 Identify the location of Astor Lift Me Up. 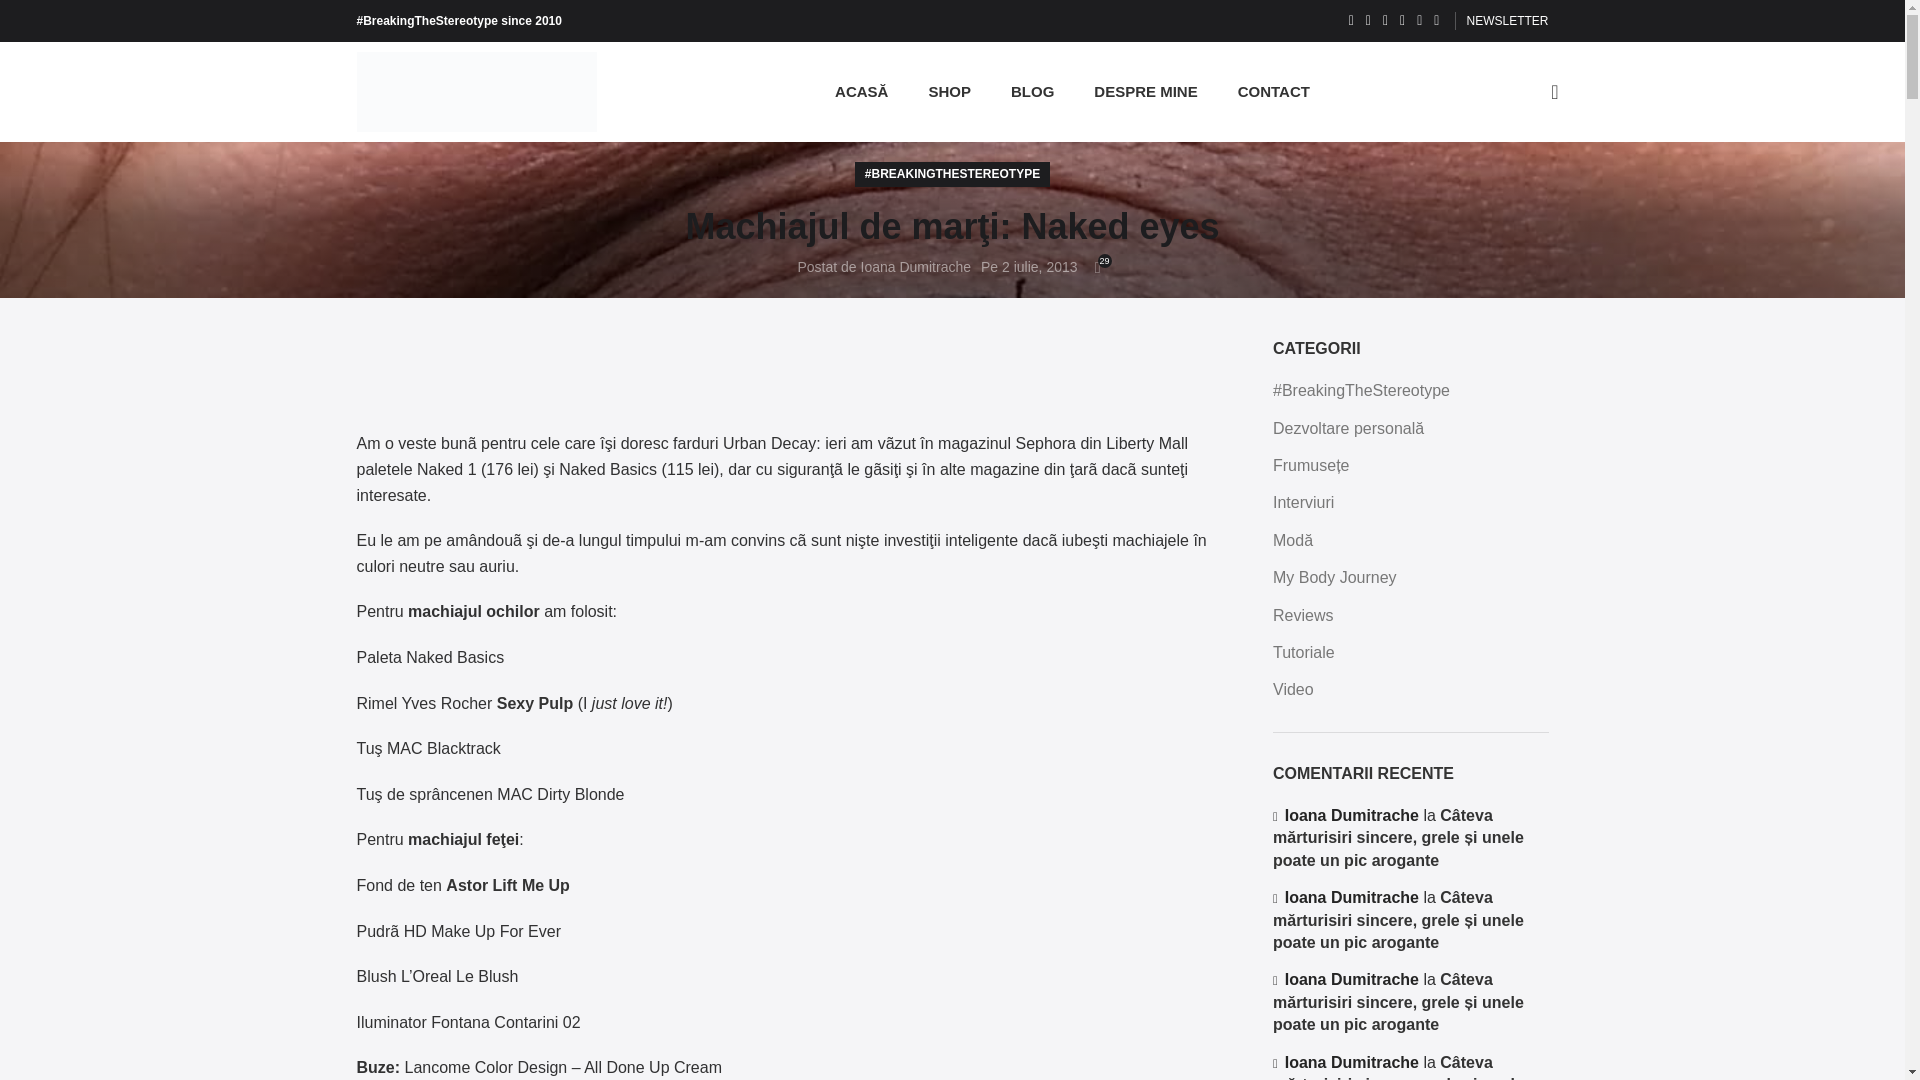
(508, 885).